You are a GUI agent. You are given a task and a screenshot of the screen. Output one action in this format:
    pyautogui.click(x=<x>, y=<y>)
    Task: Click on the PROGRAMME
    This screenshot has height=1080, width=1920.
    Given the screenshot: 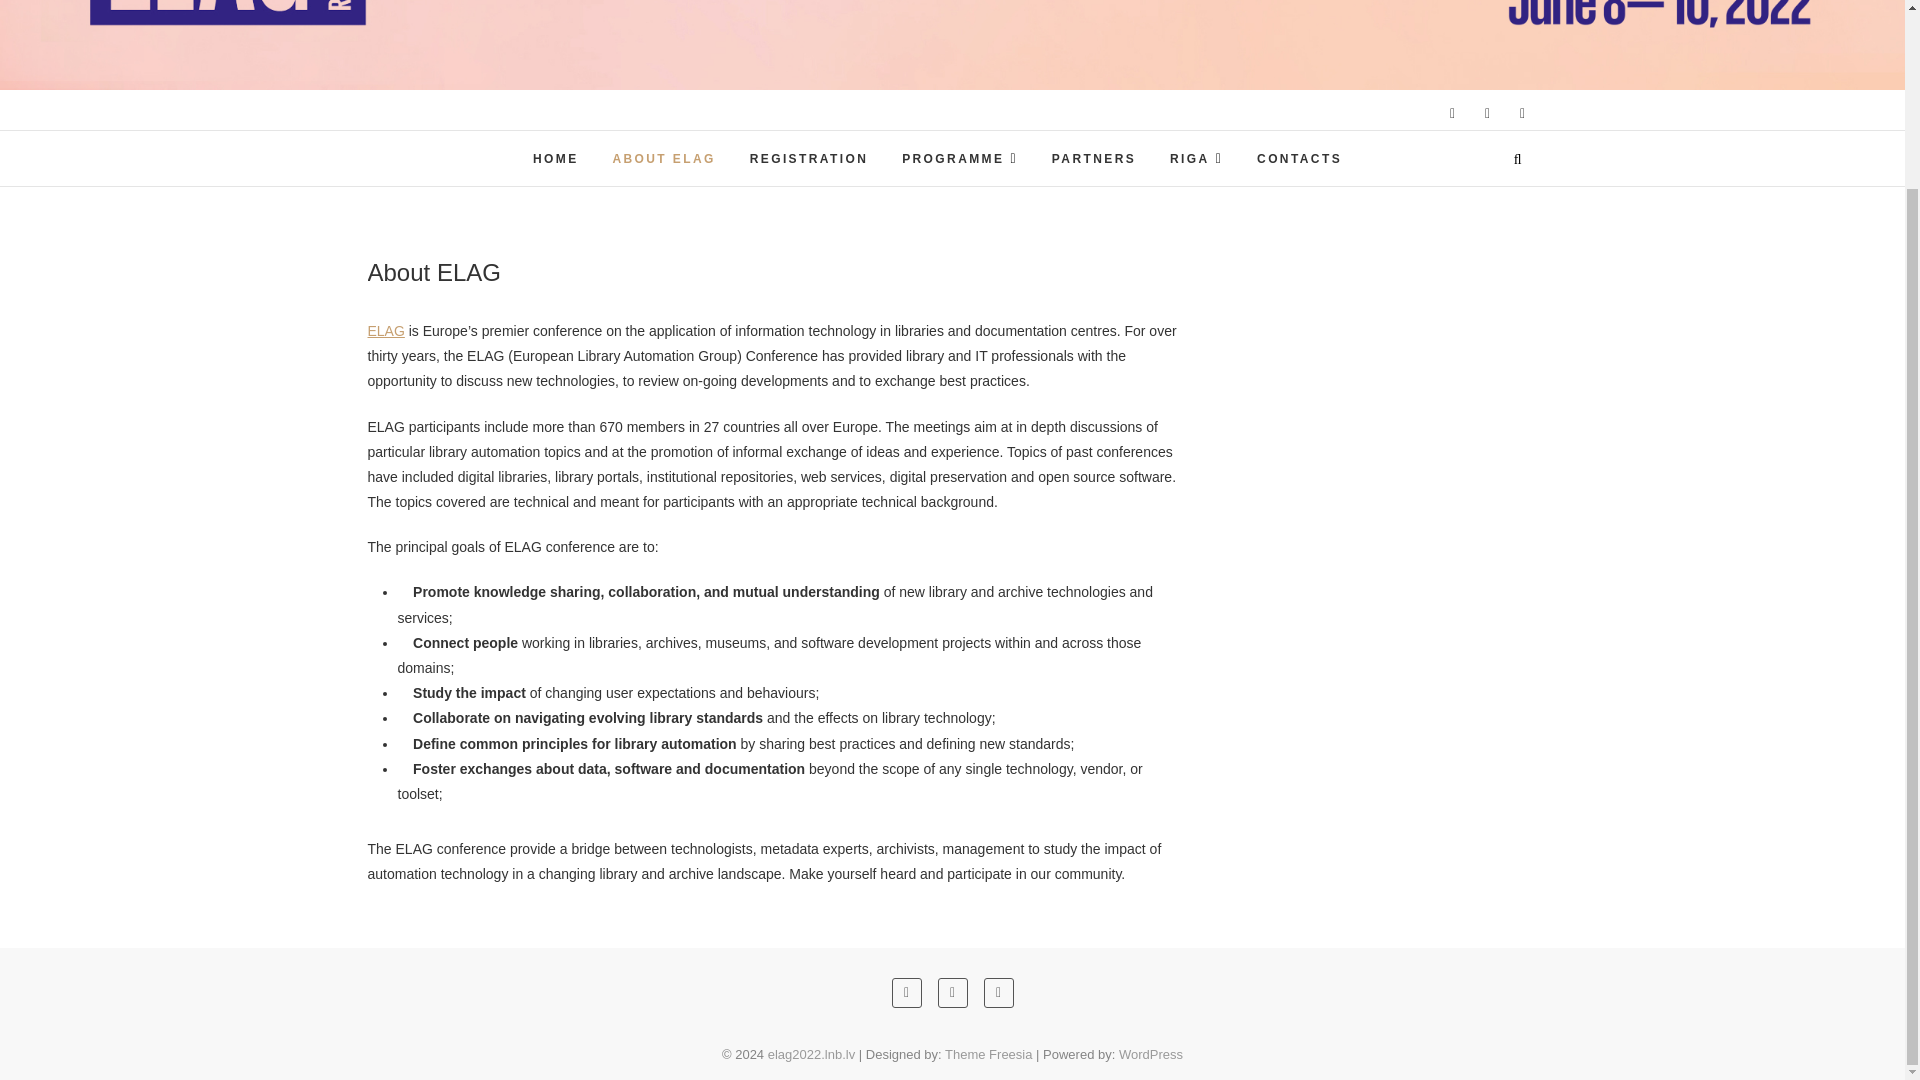 What is the action you would take?
    pyautogui.click(x=960, y=158)
    